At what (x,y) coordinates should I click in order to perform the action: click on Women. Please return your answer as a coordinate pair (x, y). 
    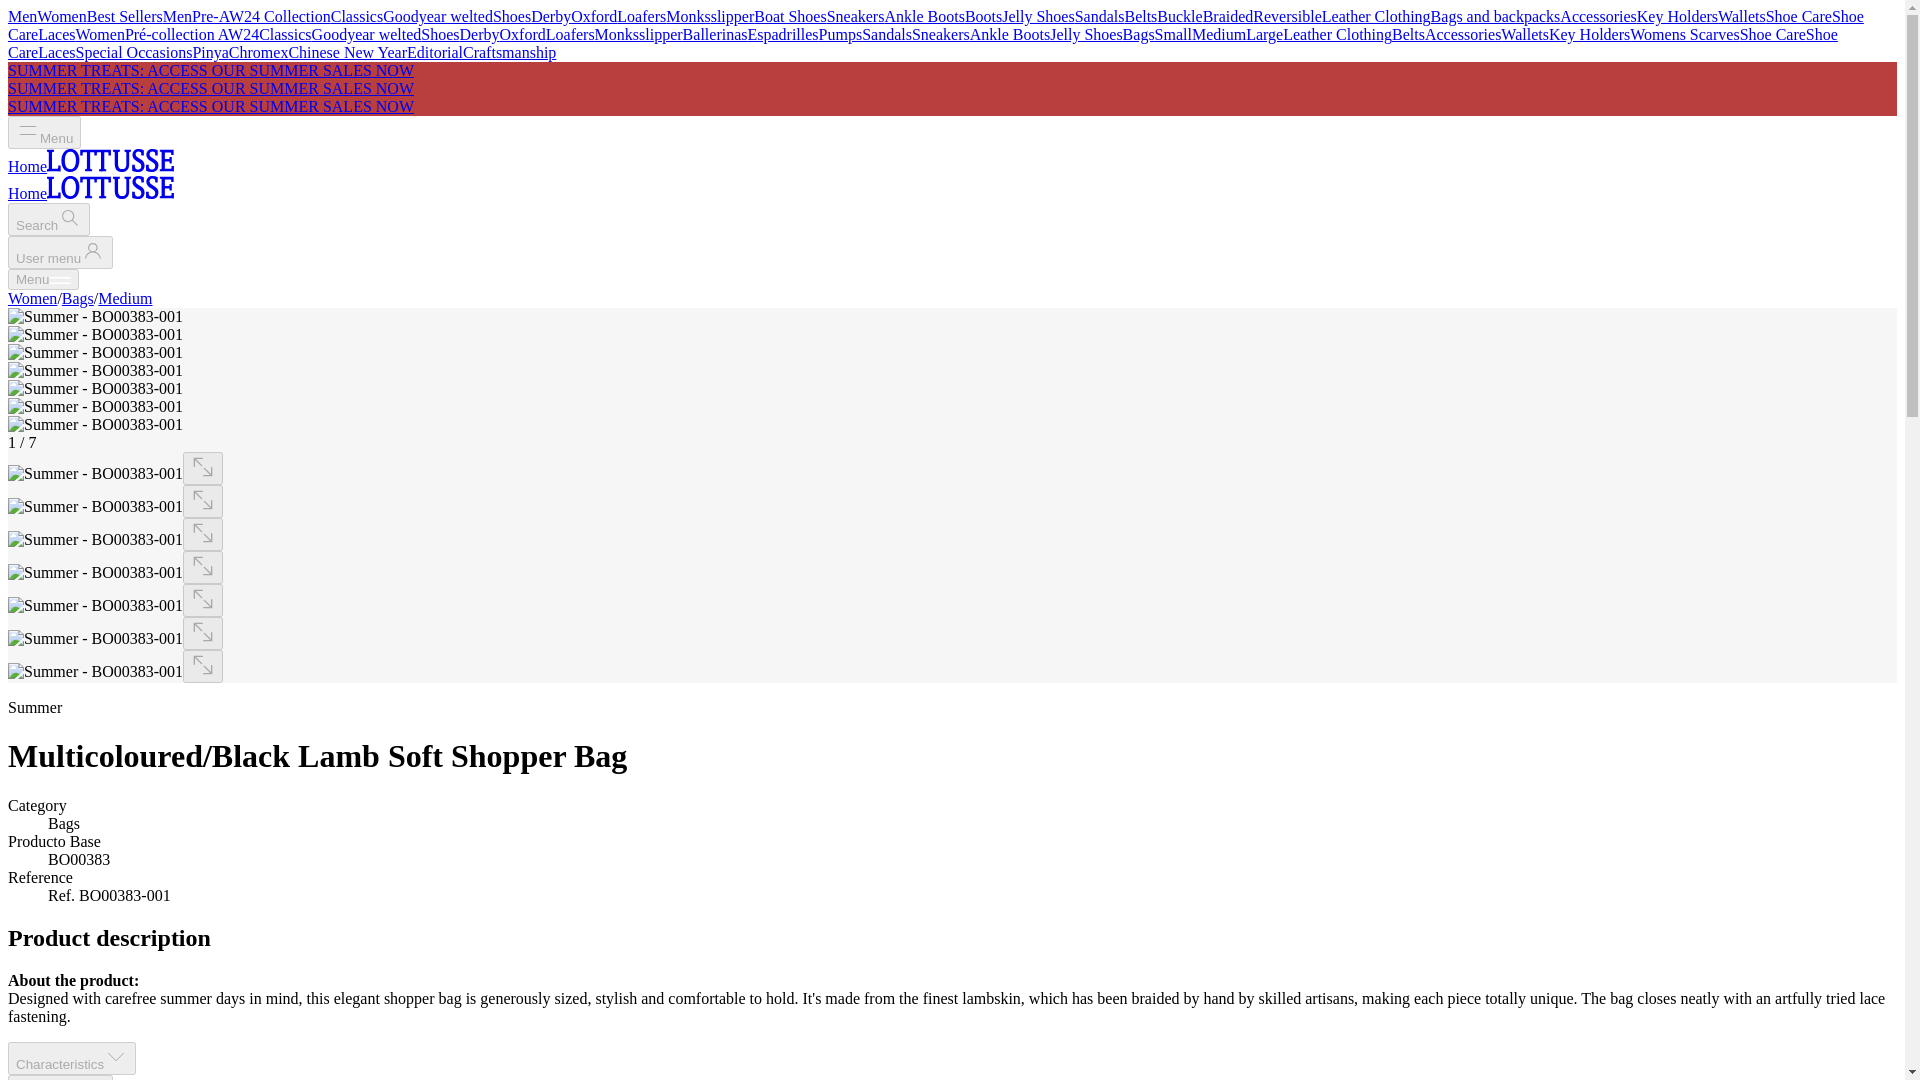
    Looking at the image, I should click on (61, 16).